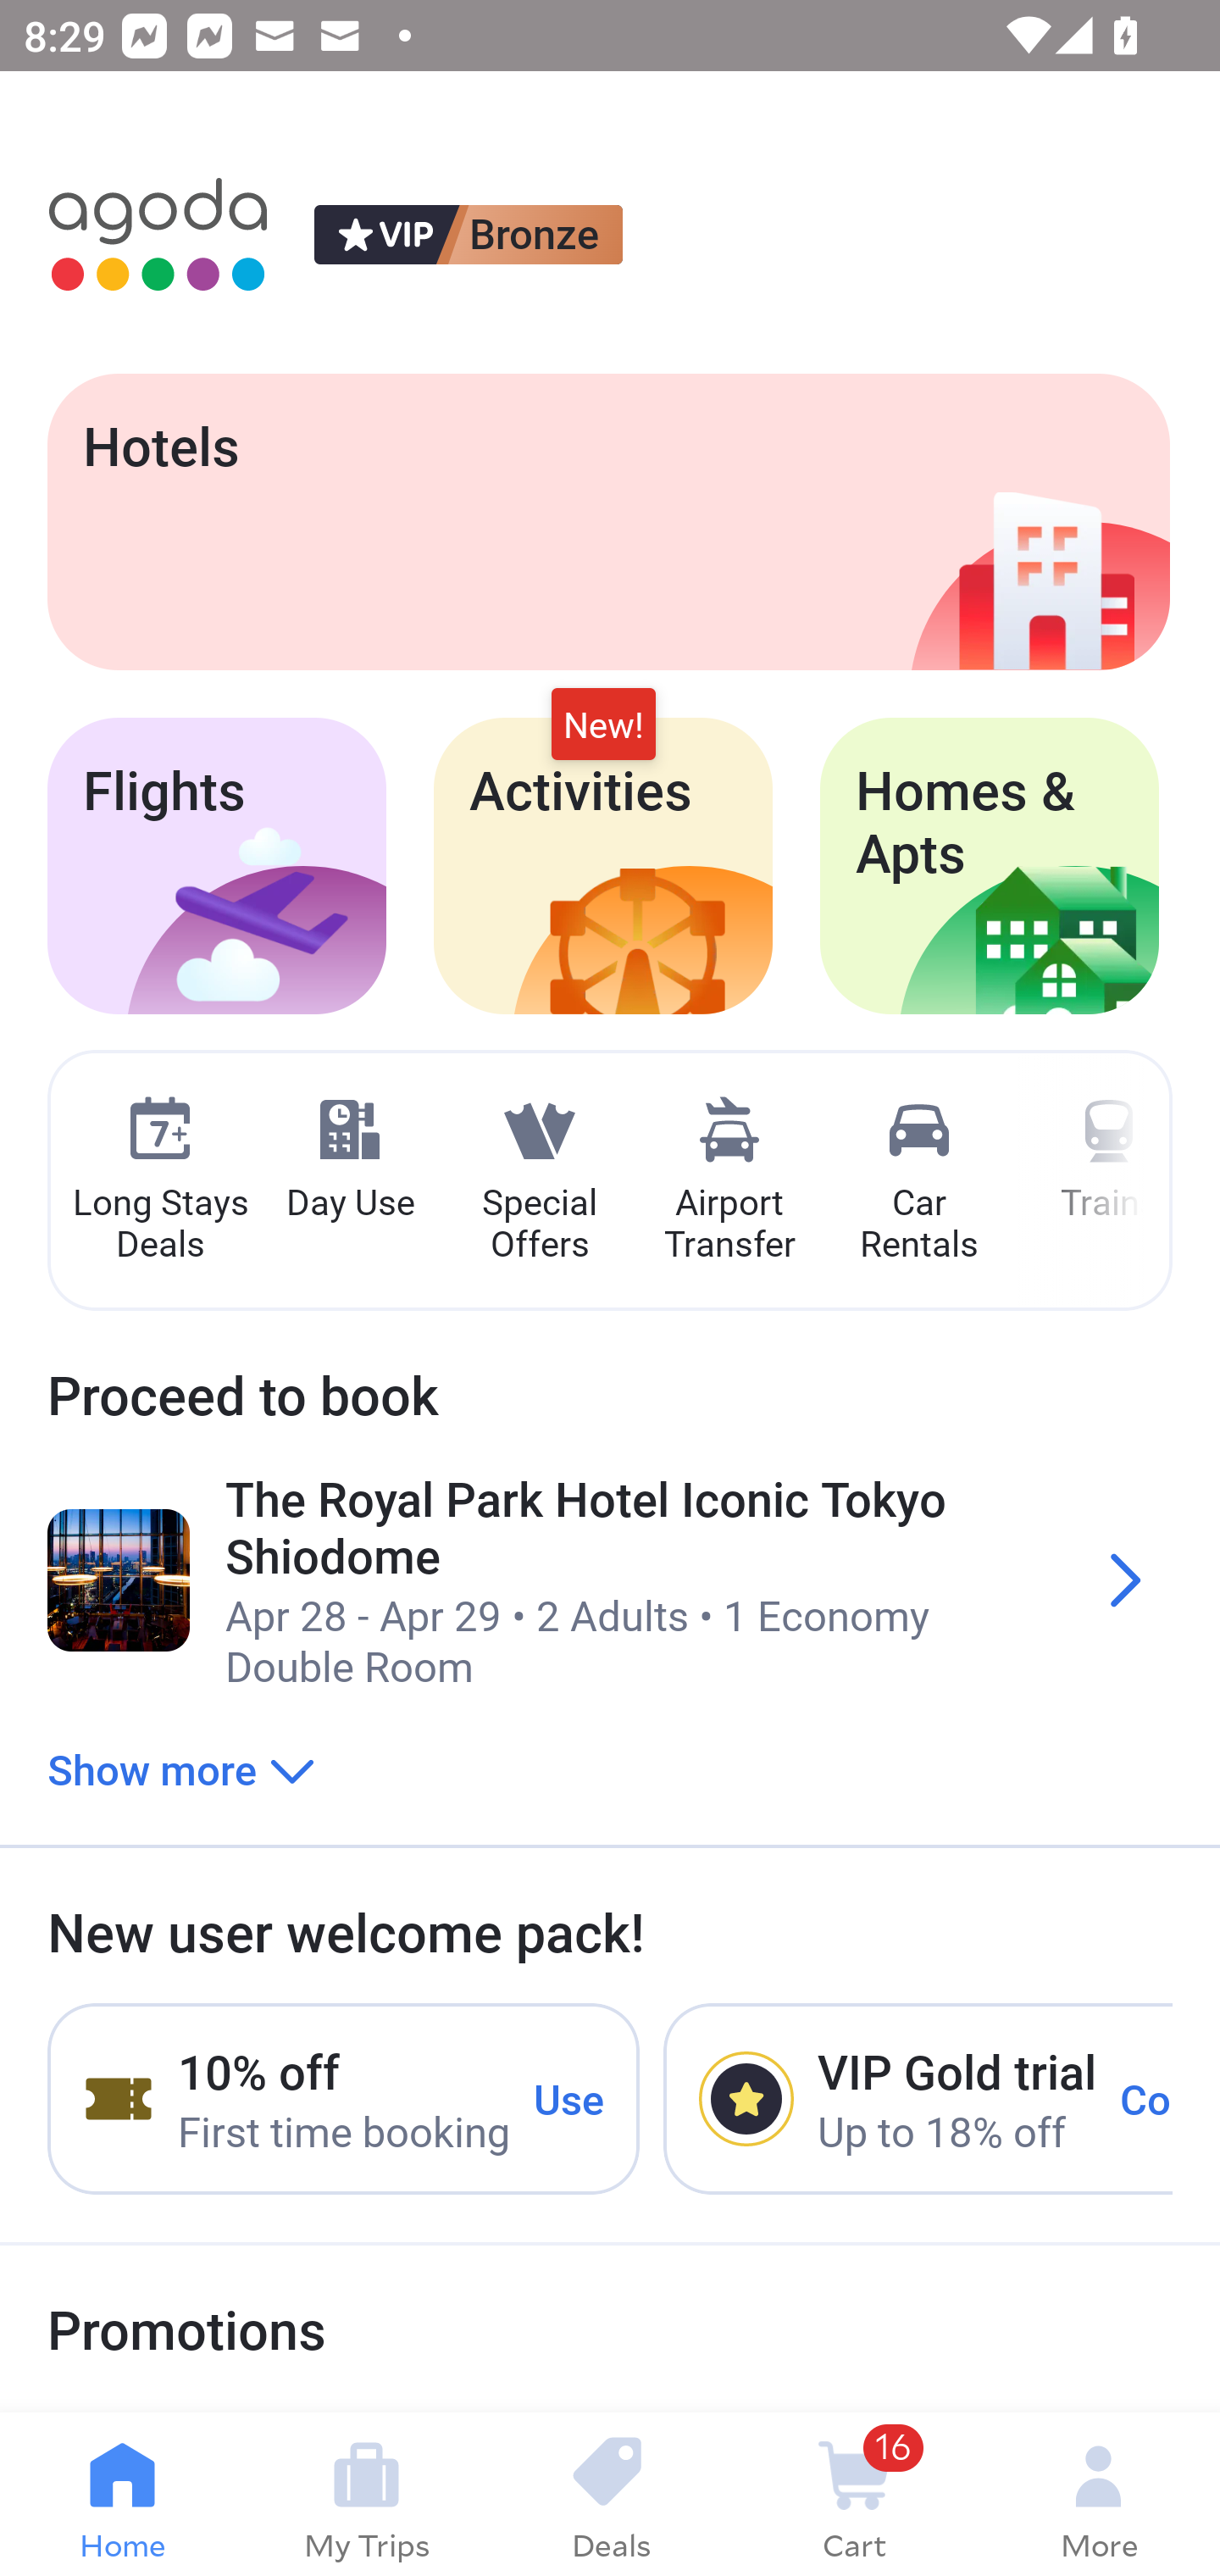  I want to click on 16 Cart, so click(854, 2495).